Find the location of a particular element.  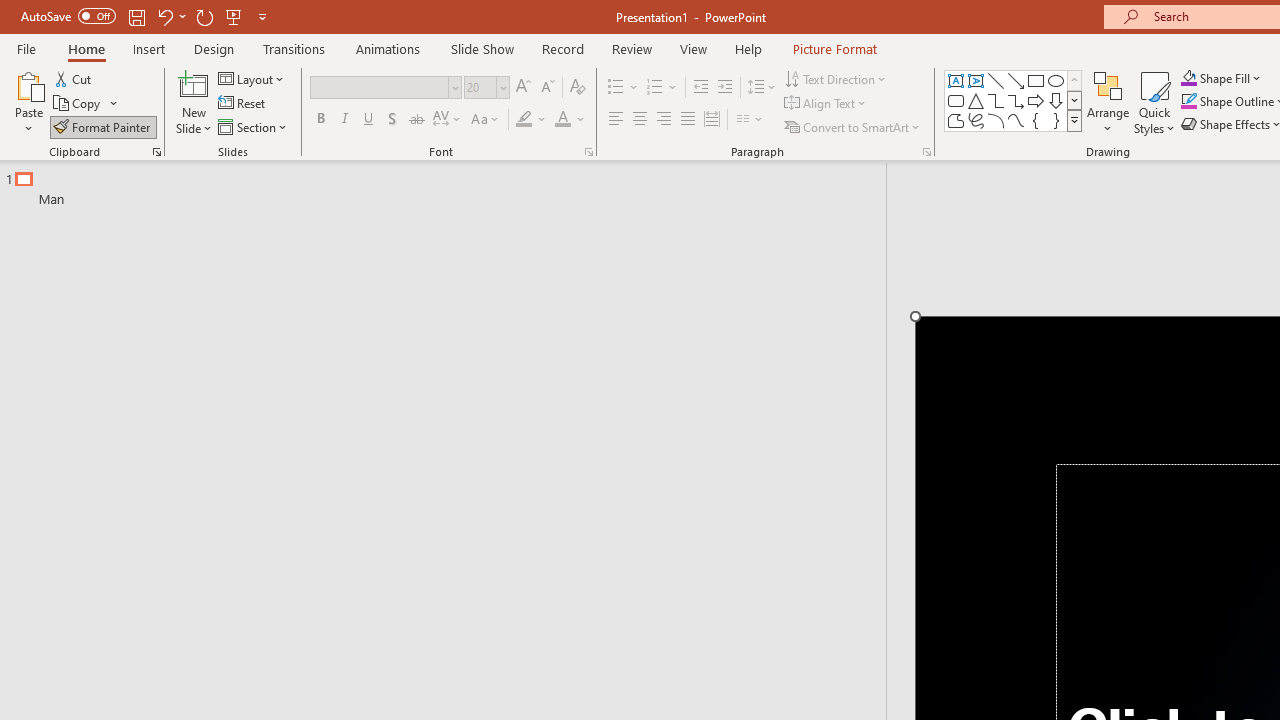

Connector: Elbow Arrow is located at coordinates (1016, 100).